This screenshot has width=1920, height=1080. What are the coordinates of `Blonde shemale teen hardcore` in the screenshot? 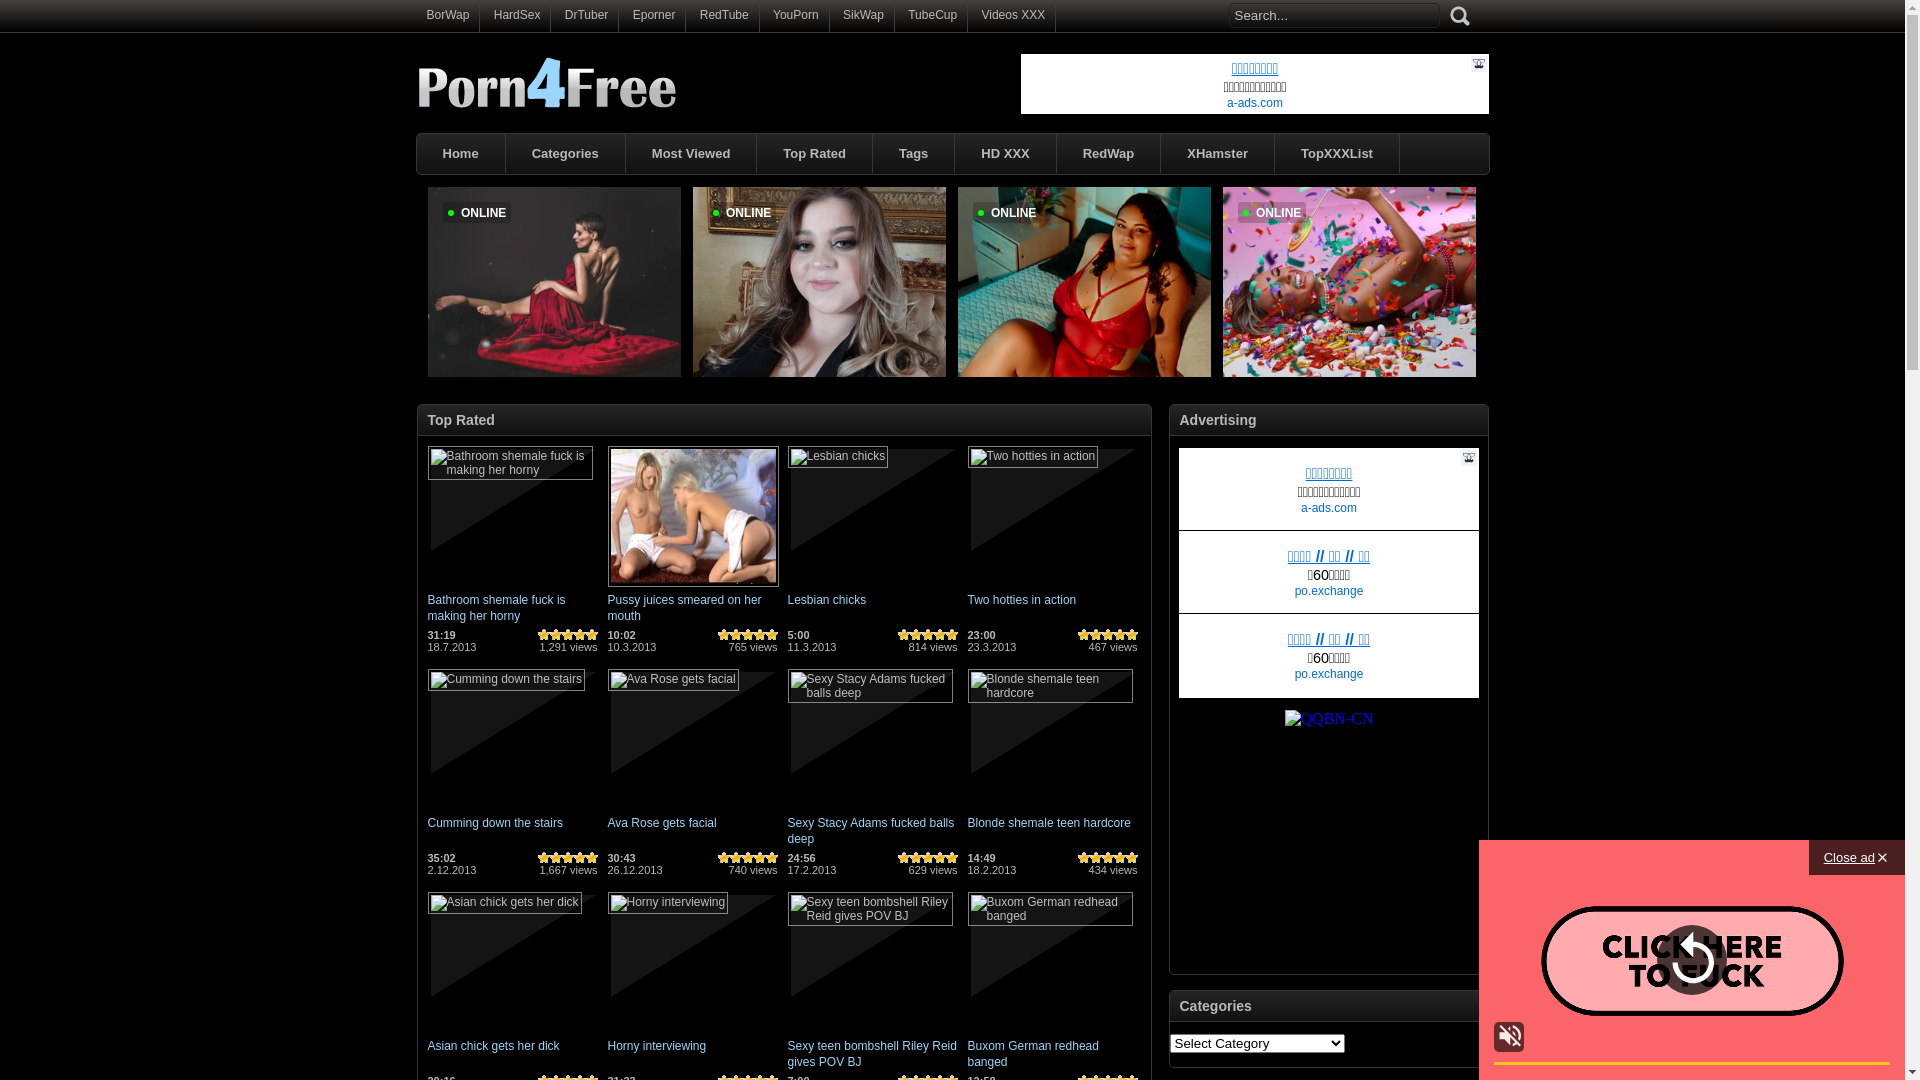 It's located at (1050, 693).